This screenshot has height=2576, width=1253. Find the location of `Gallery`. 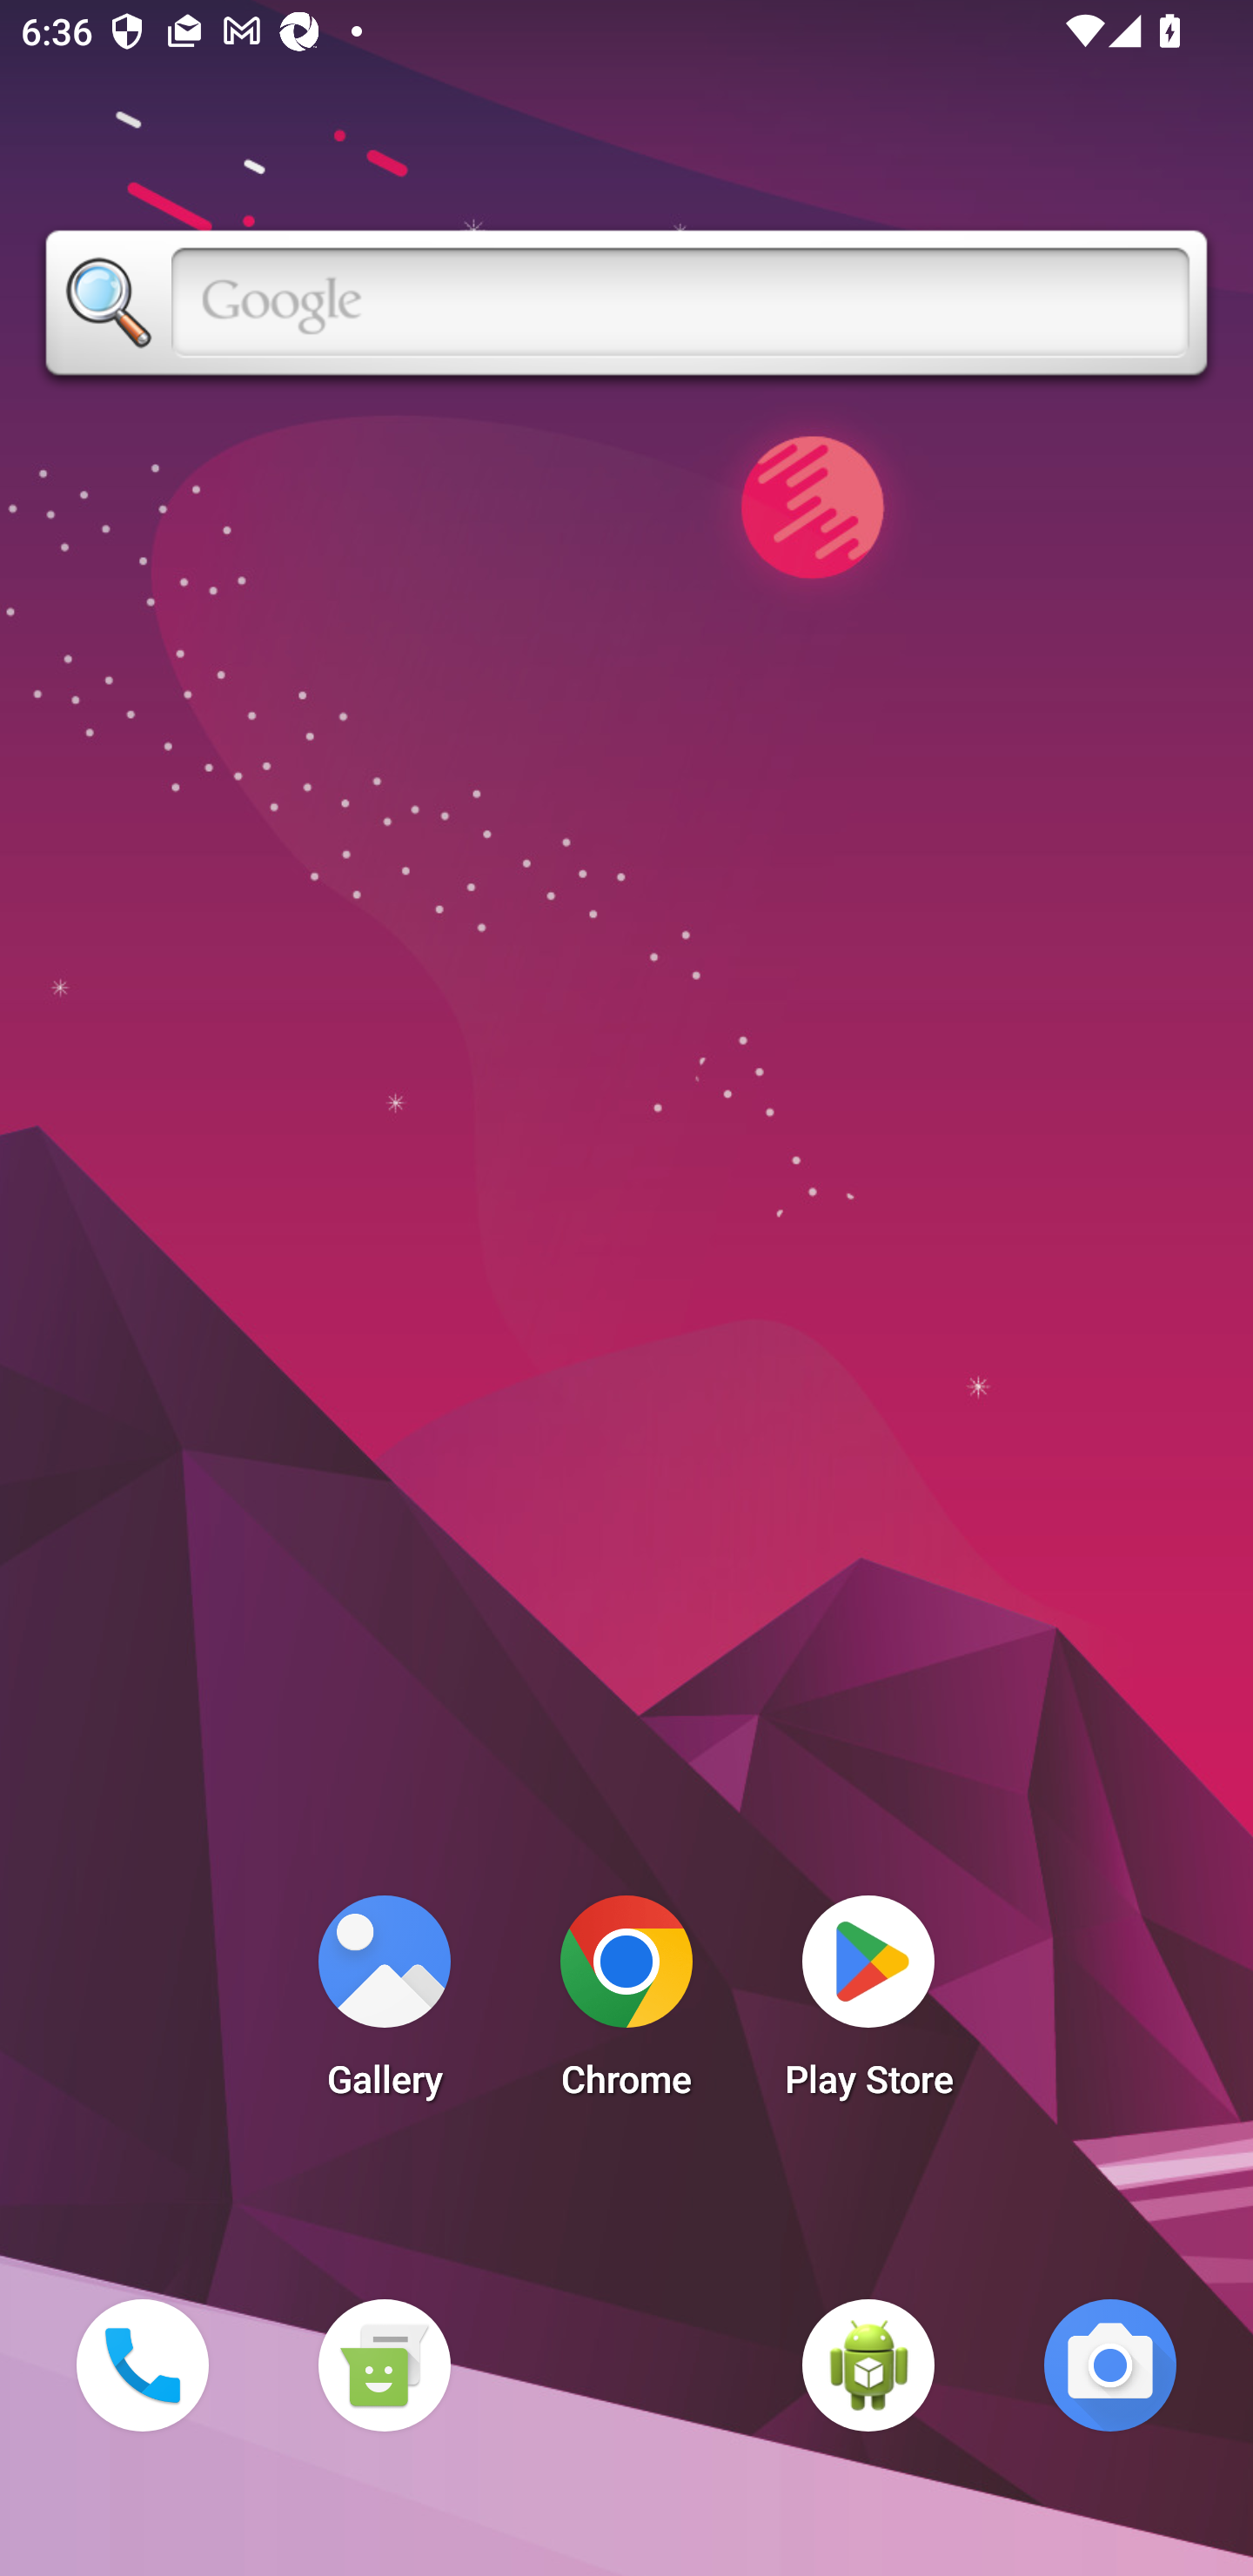

Gallery is located at coordinates (384, 2005).